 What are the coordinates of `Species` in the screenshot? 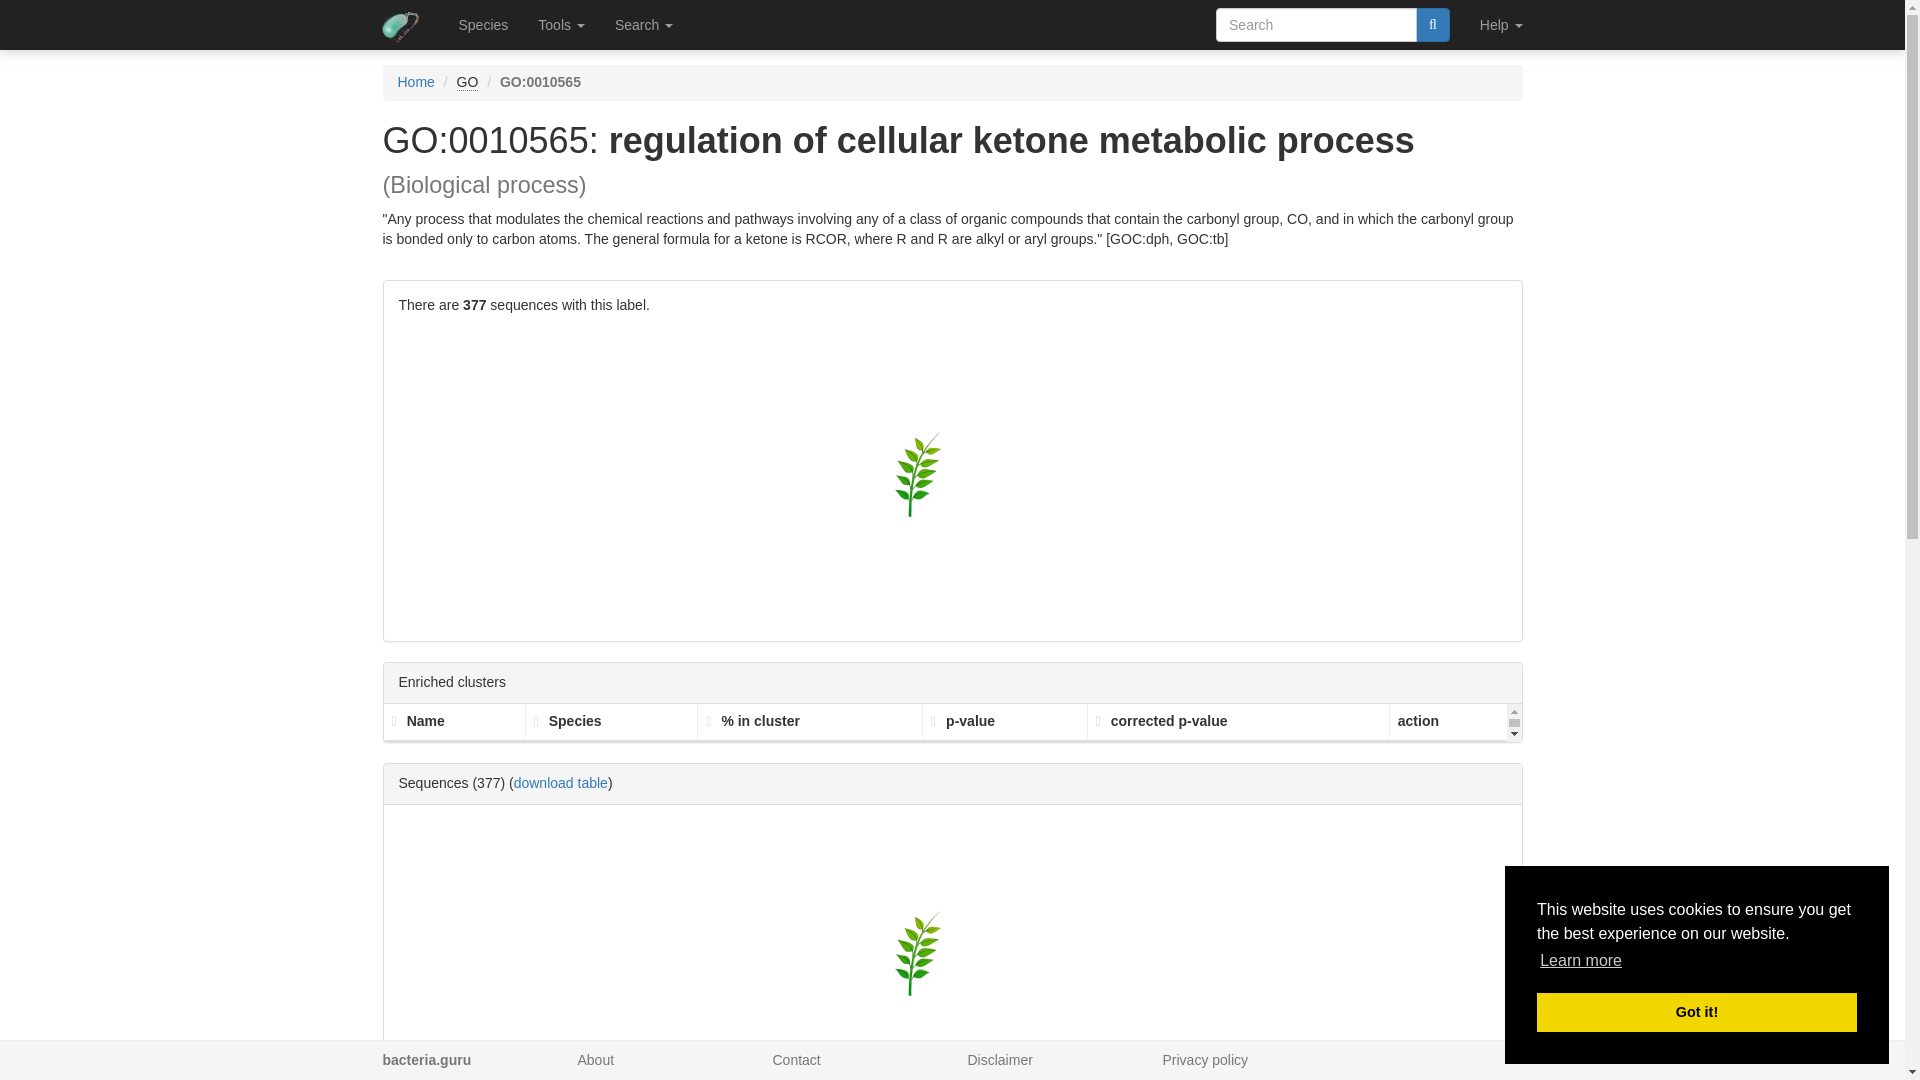 It's located at (484, 24).